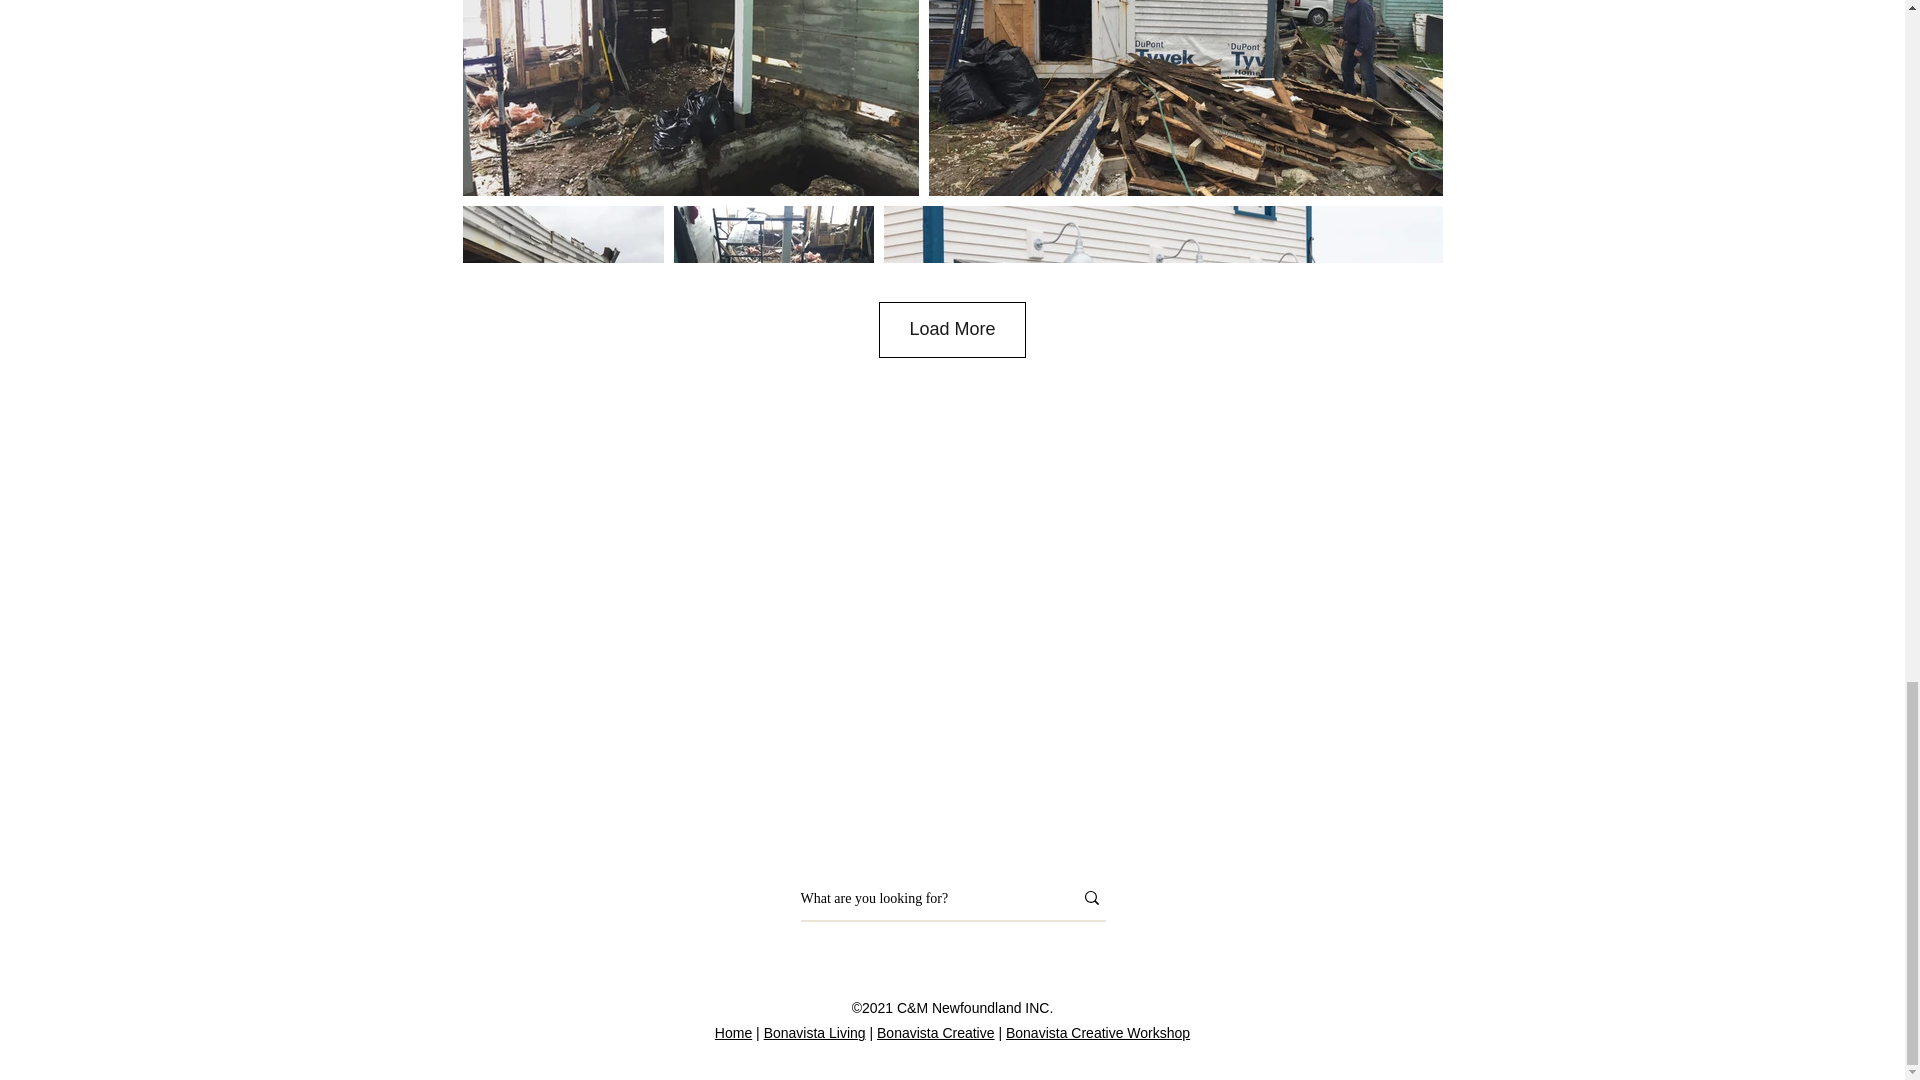 The width and height of the screenshot is (1920, 1080). Describe the element at coordinates (814, 1032) in the screenshot. I see `Bonavista Living` at that location.